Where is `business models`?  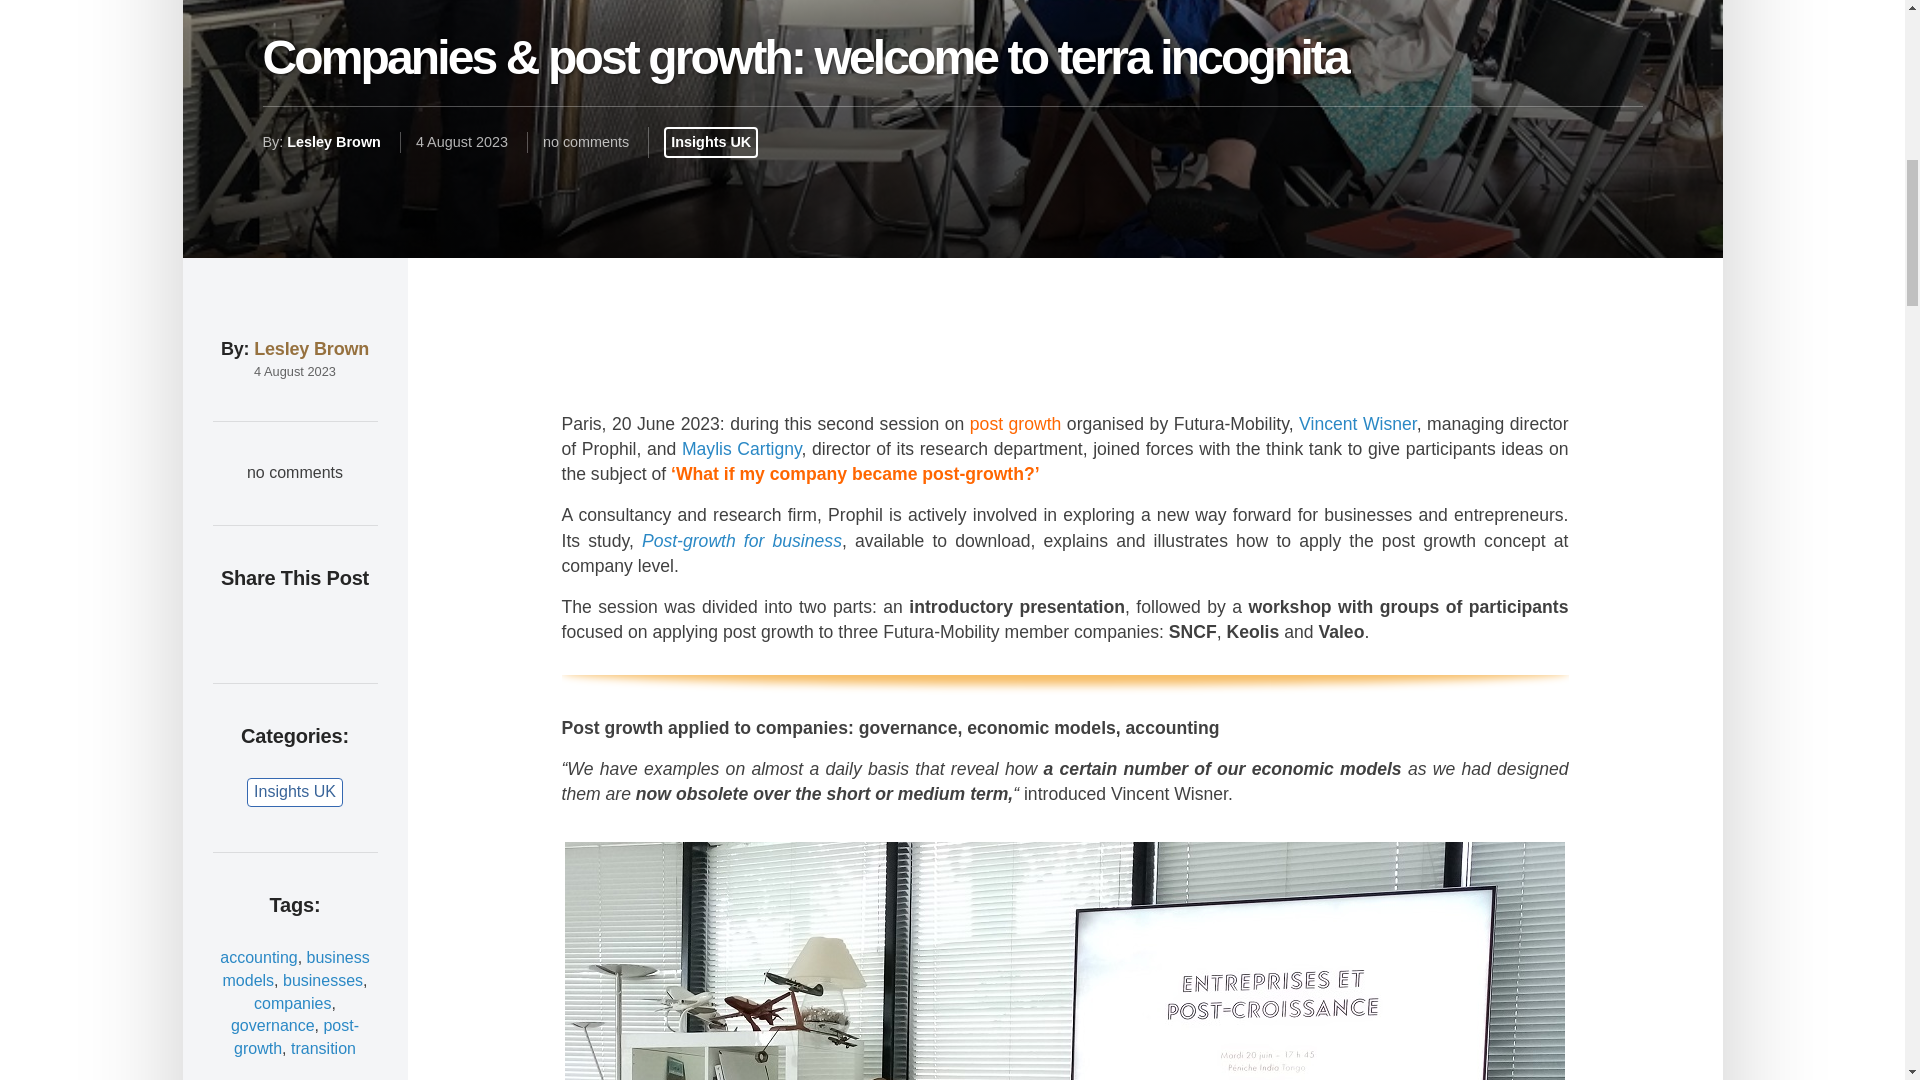
business models is located at coordinates (296, 969).